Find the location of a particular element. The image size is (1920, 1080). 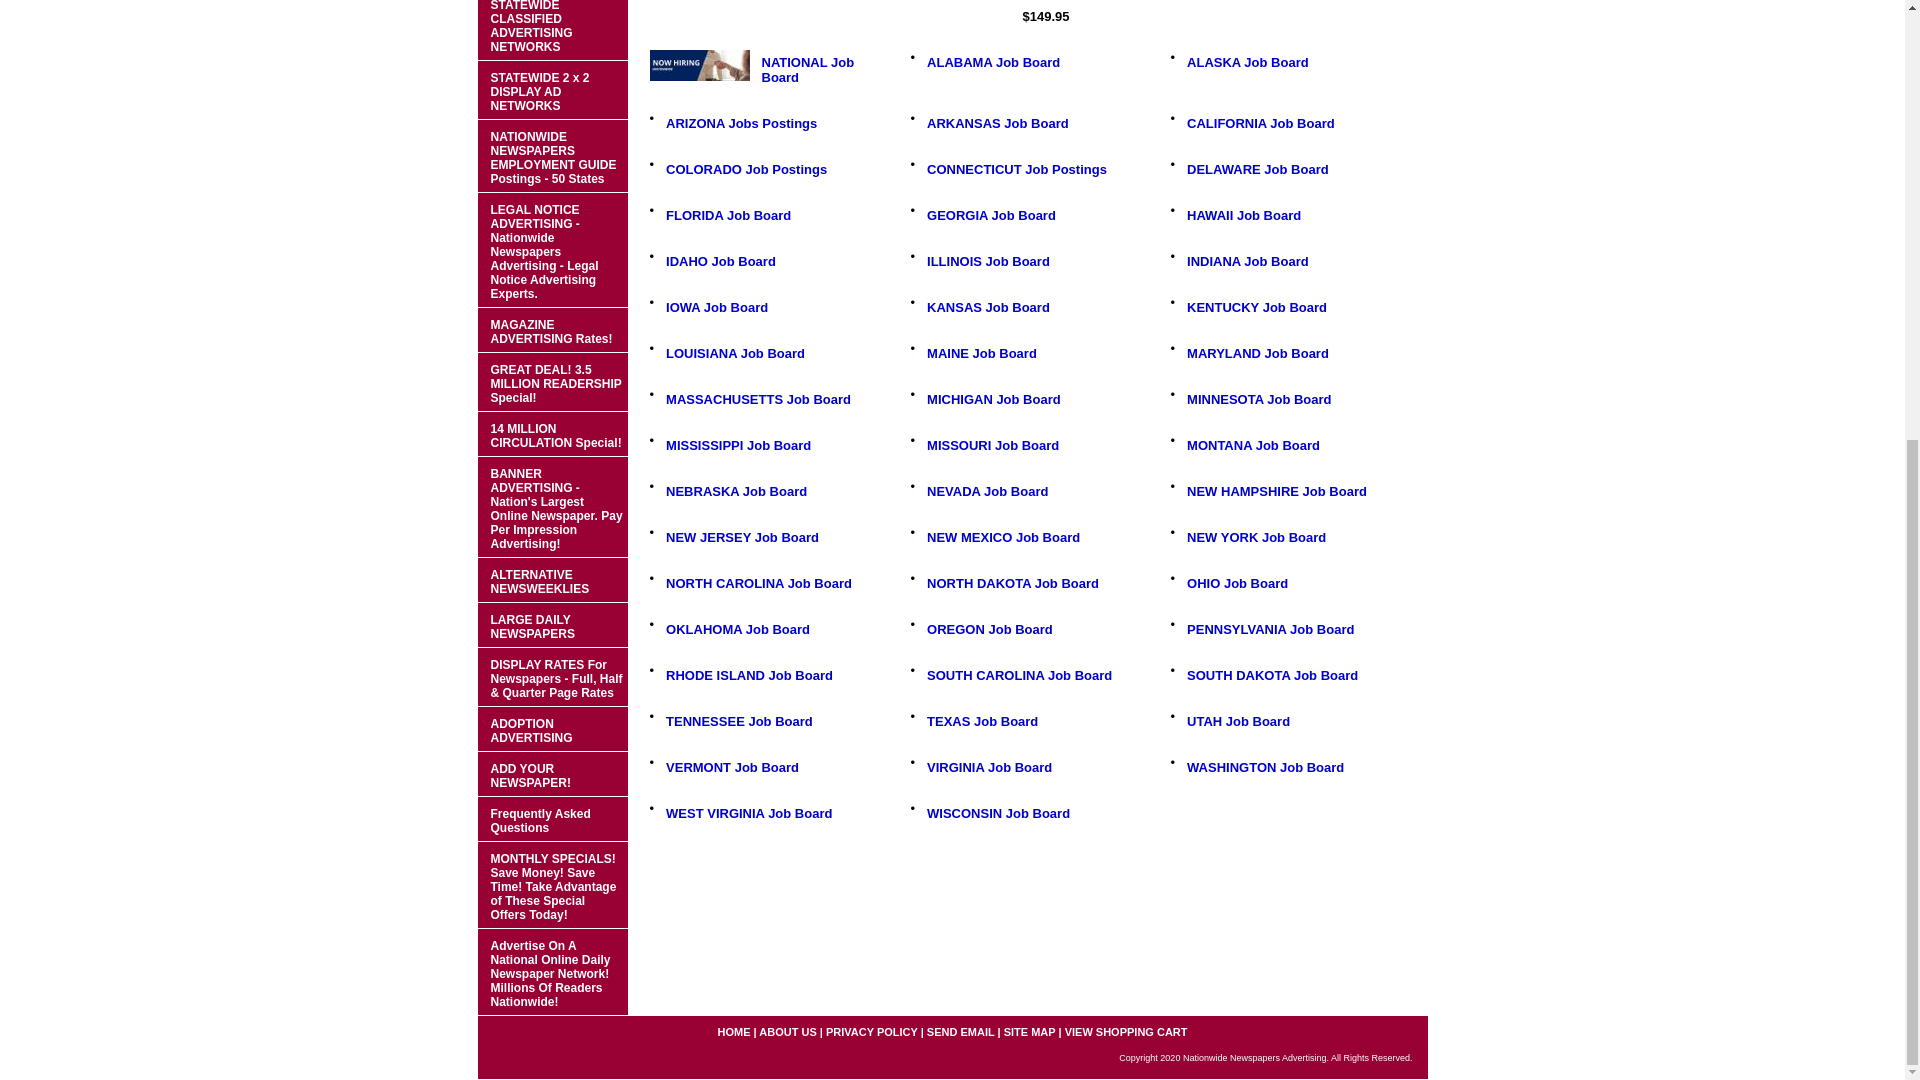

ALABAMA Job Board is located at coordinates (993, 62).